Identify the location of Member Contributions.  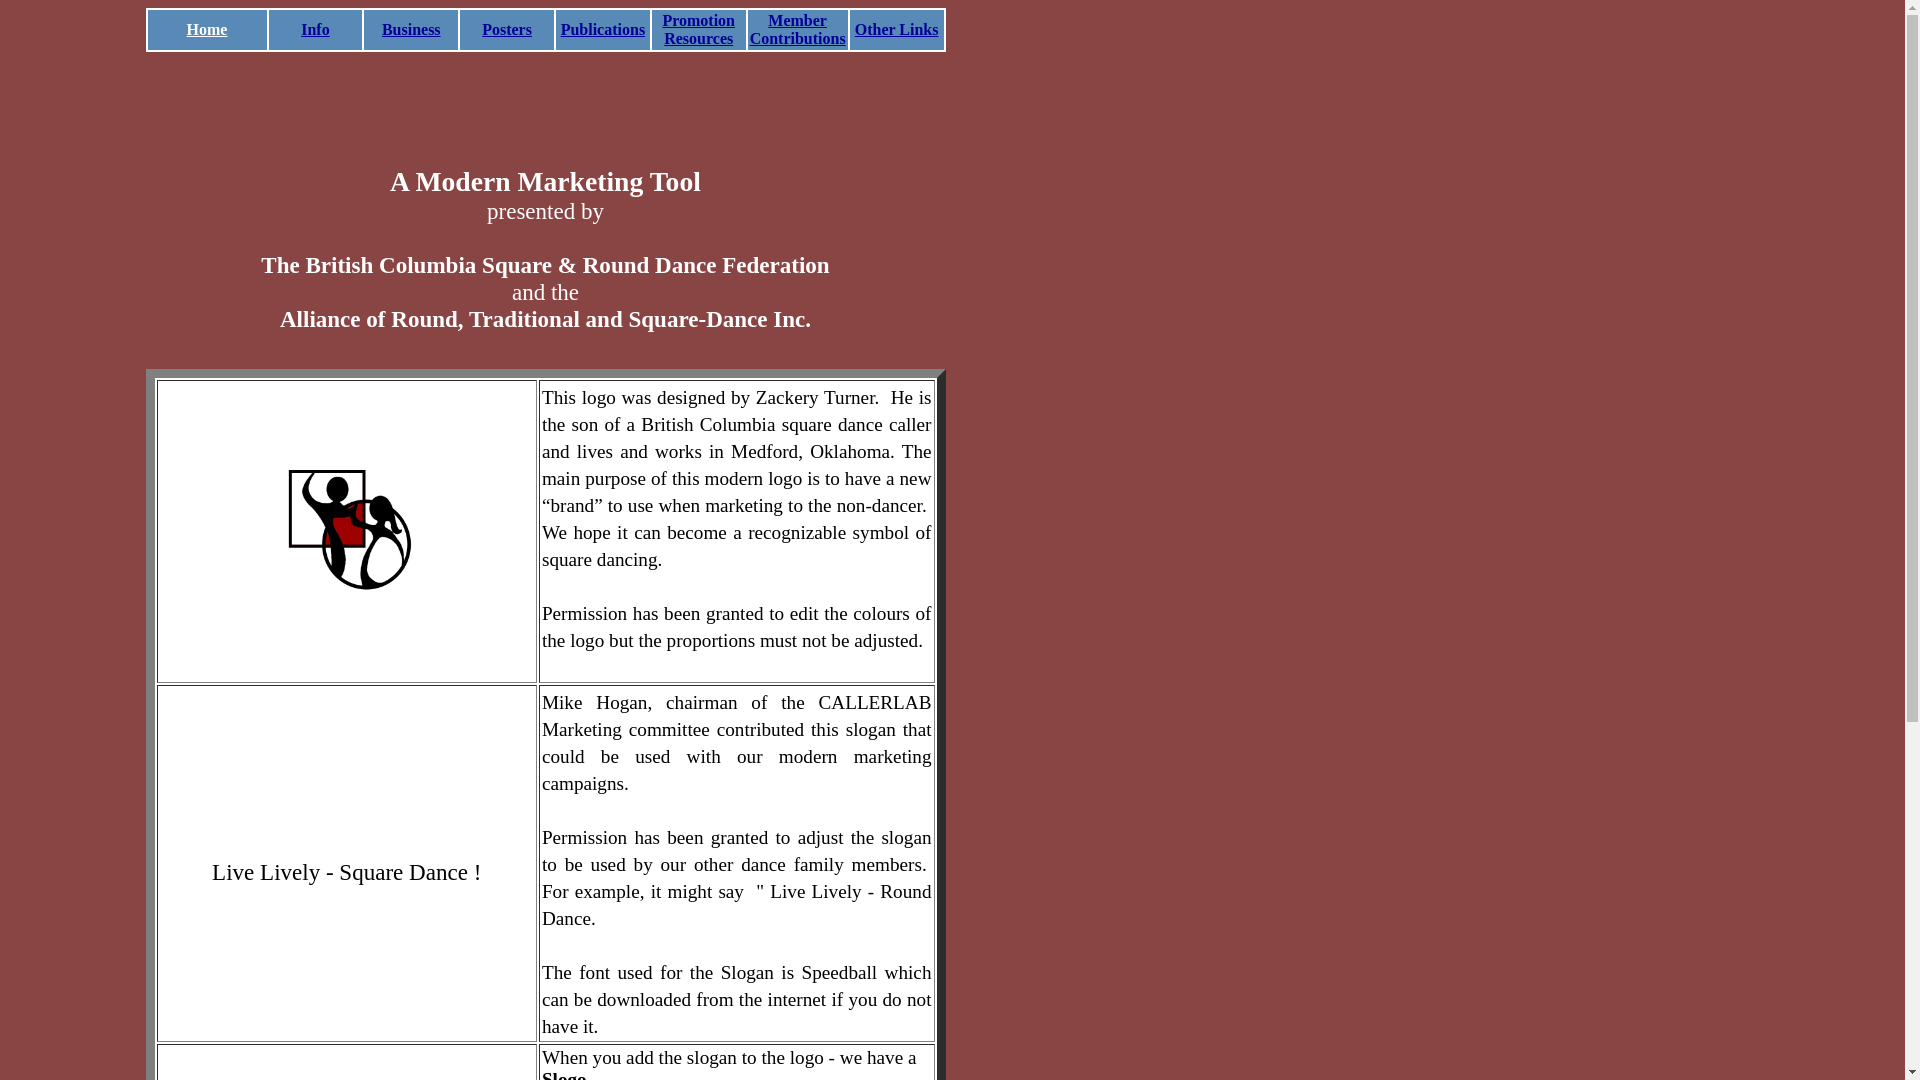
(798, 30).